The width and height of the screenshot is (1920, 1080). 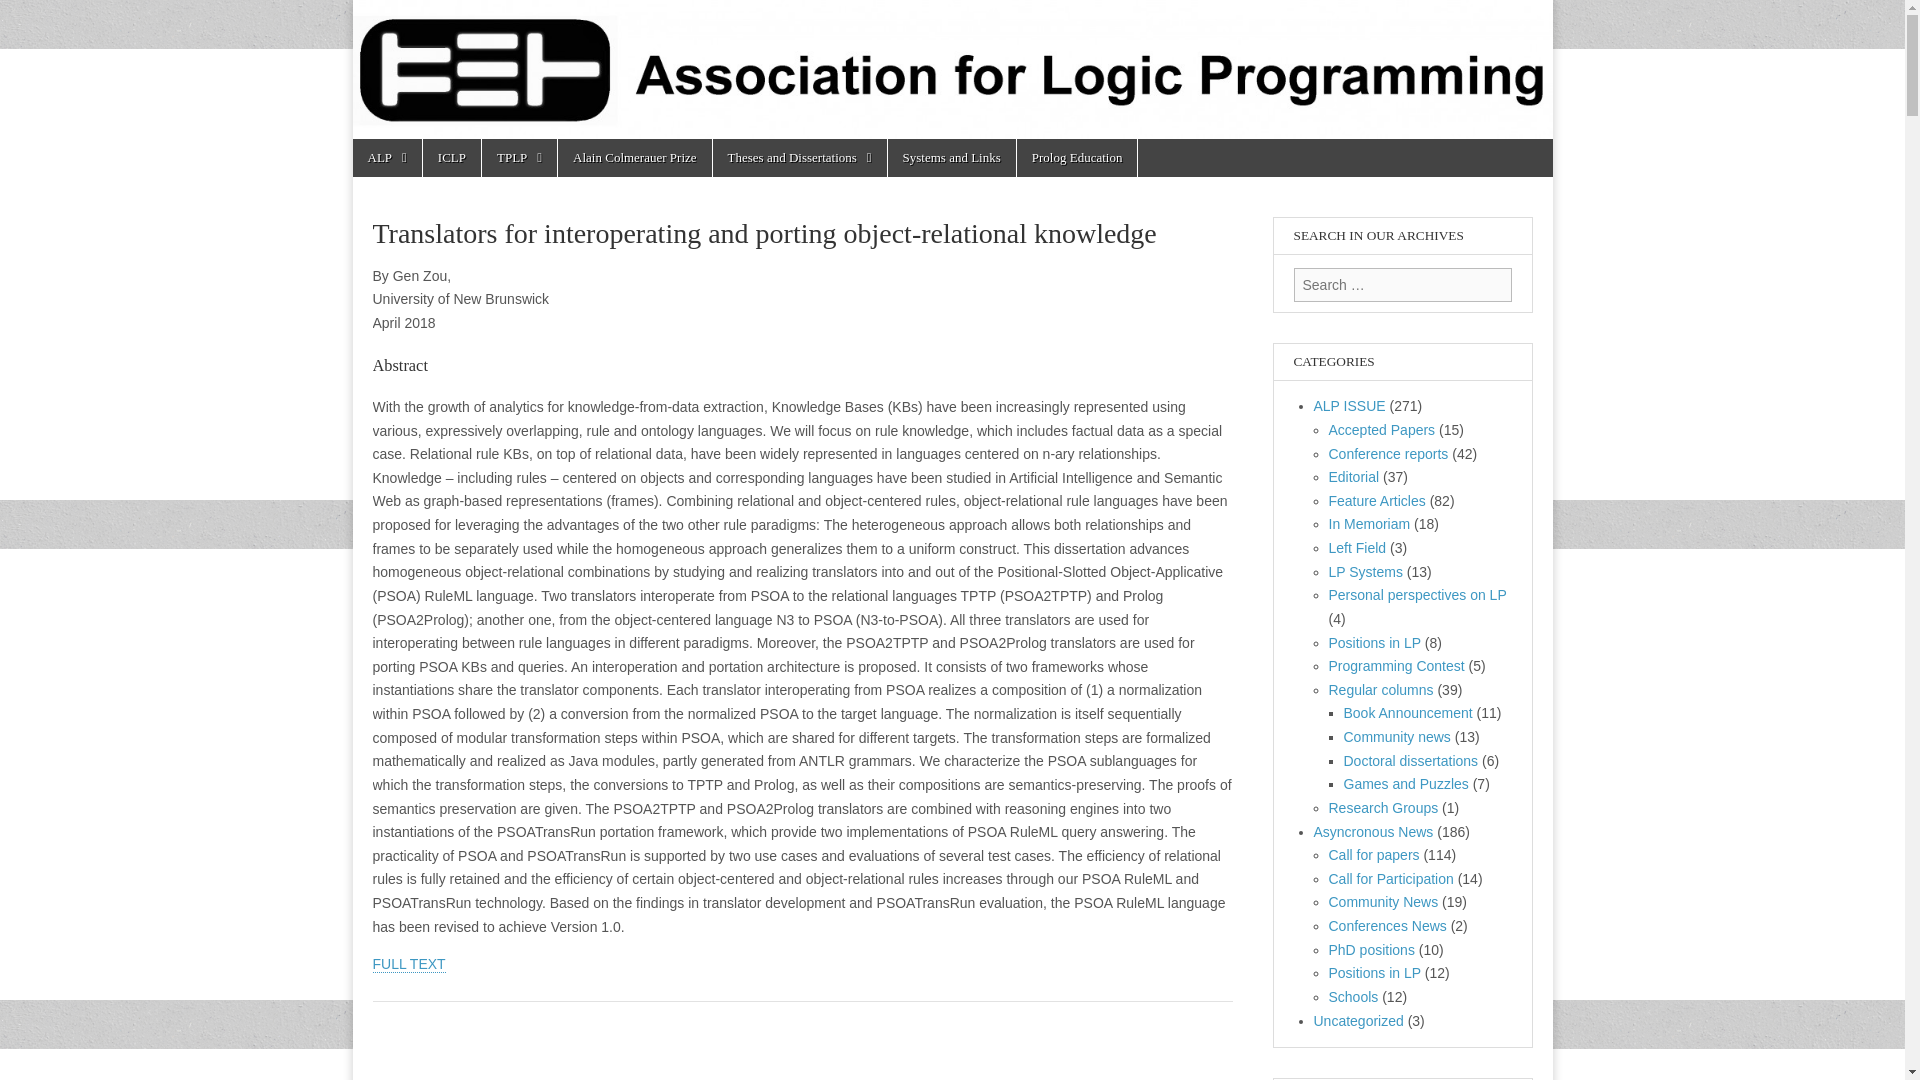 What do you see at coordinates (800, 158) in the screenshot?
I see `Theses and Dissertations` at bounding box center [800, 158].